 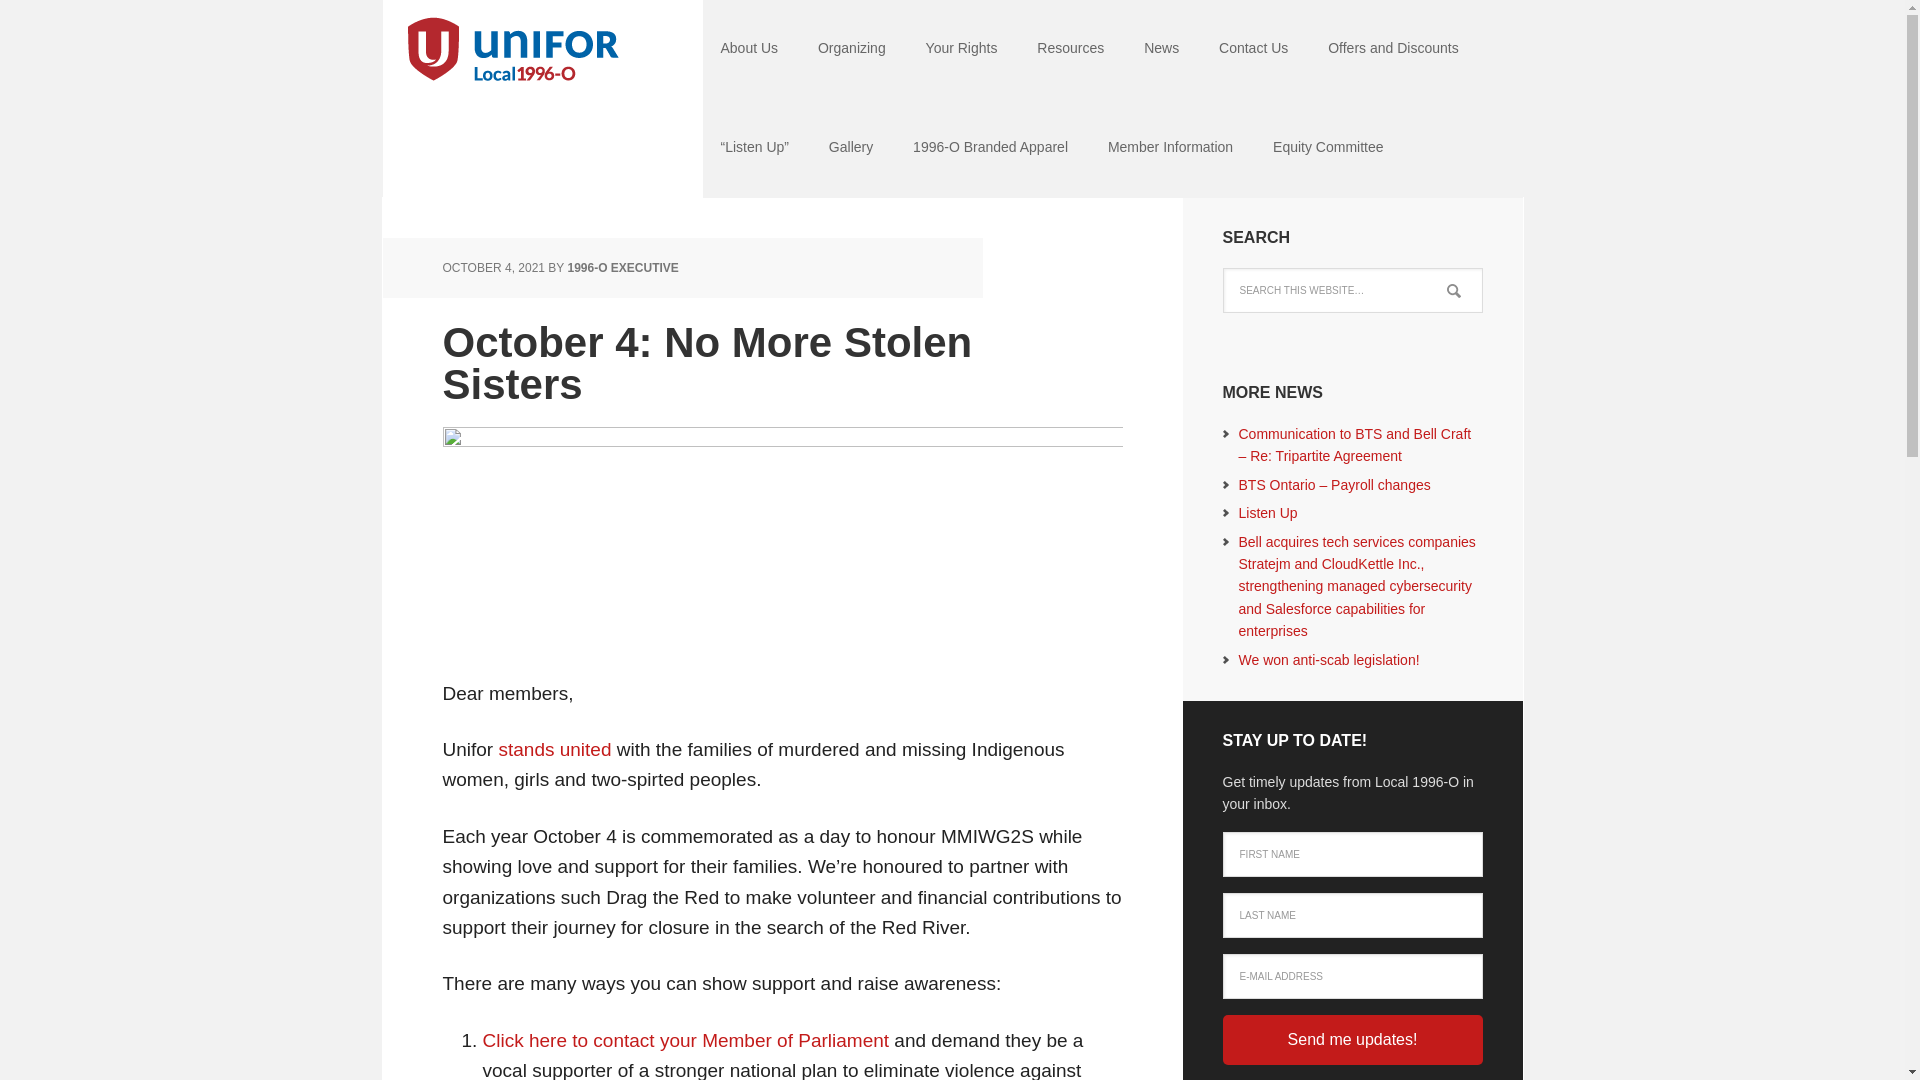 I want to click on stands united, so click(x=554, y=749).